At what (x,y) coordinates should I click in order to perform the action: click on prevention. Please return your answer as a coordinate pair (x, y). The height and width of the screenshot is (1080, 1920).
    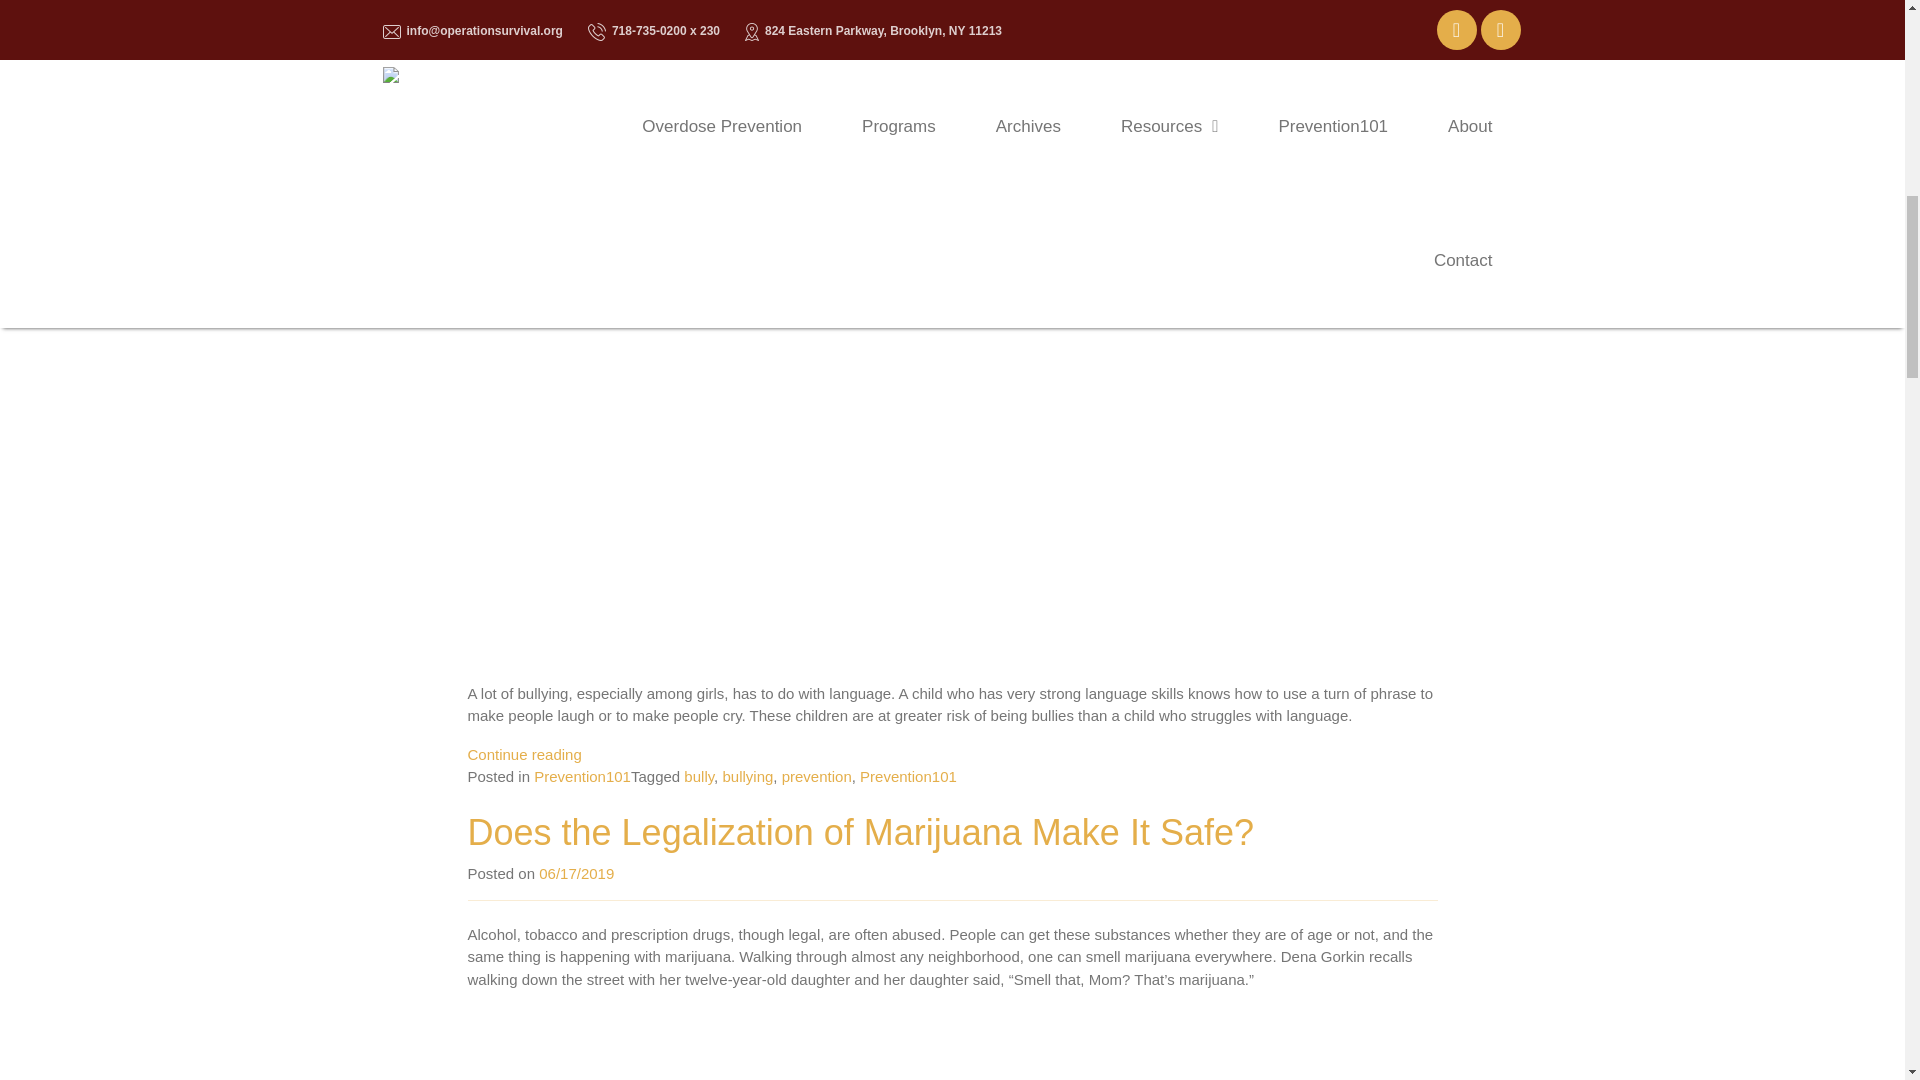
    Looking at the image, I should click on (816, 776).